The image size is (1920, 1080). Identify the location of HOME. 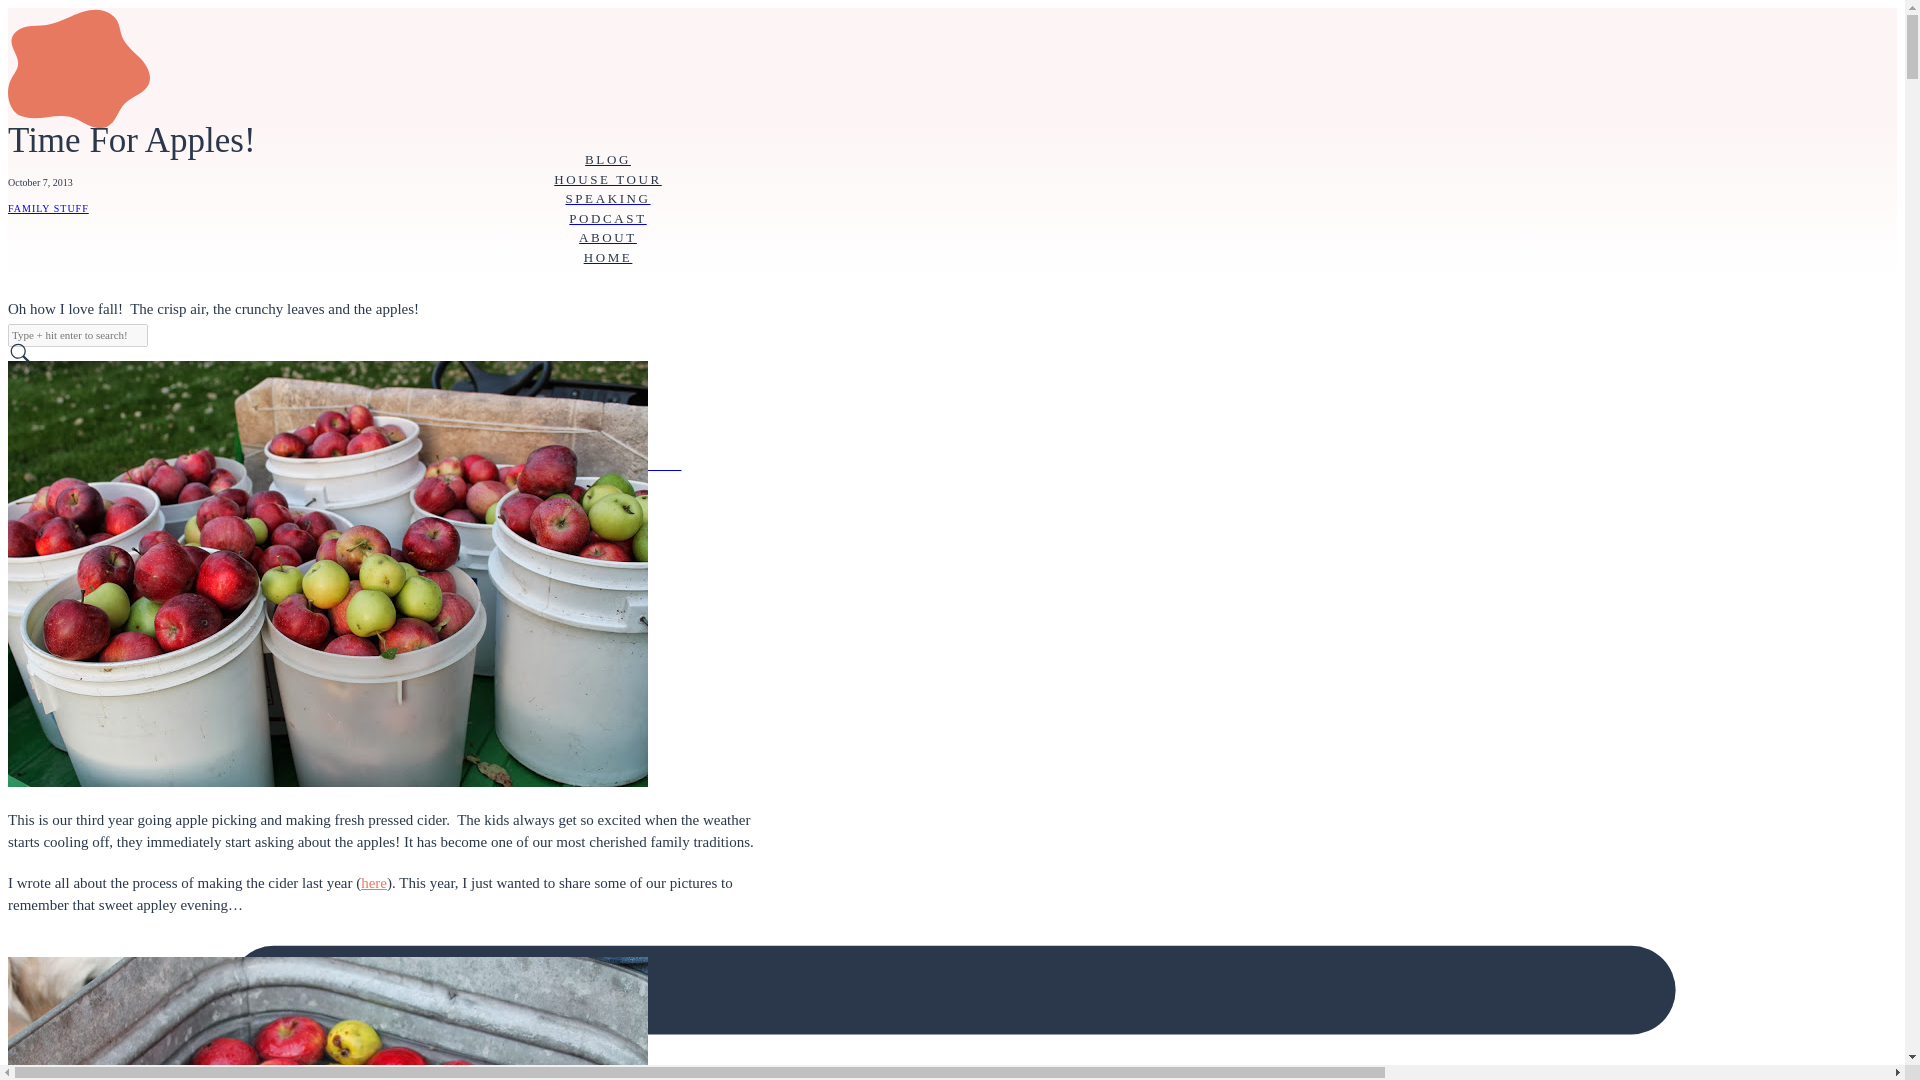
(607, 258).